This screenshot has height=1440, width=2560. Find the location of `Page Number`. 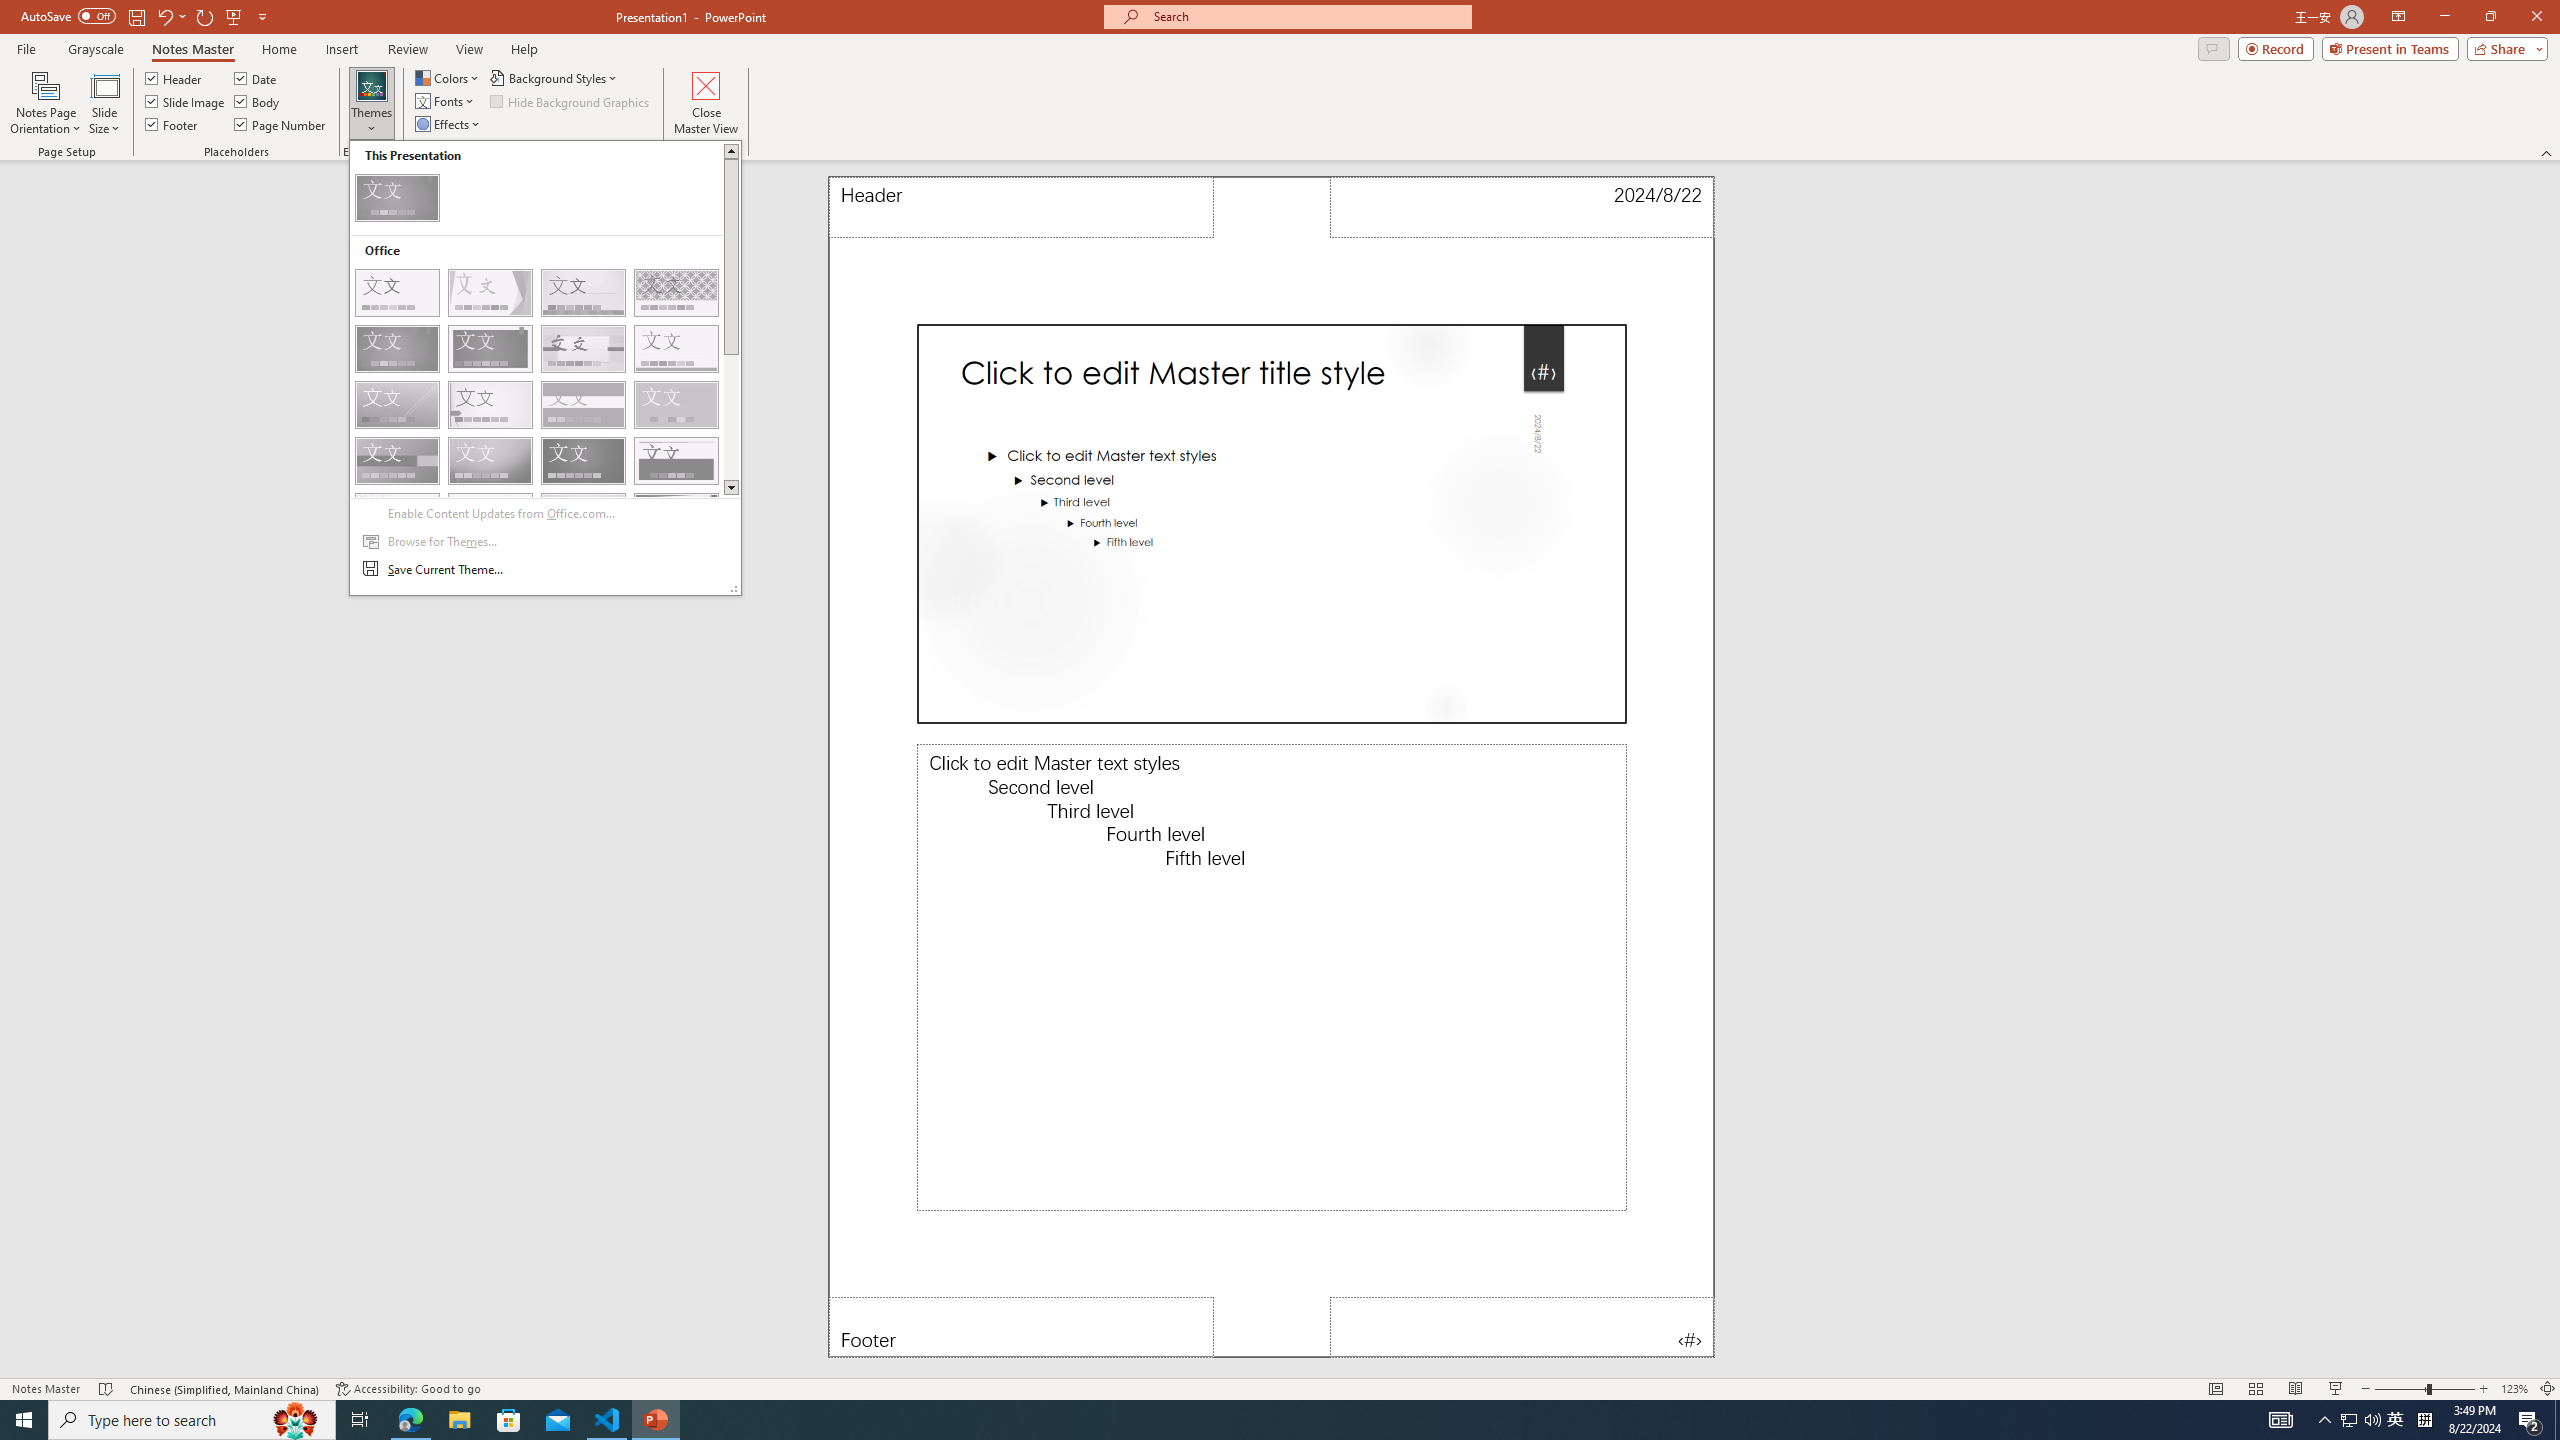

Page Number is located at coordinates (281, 124).